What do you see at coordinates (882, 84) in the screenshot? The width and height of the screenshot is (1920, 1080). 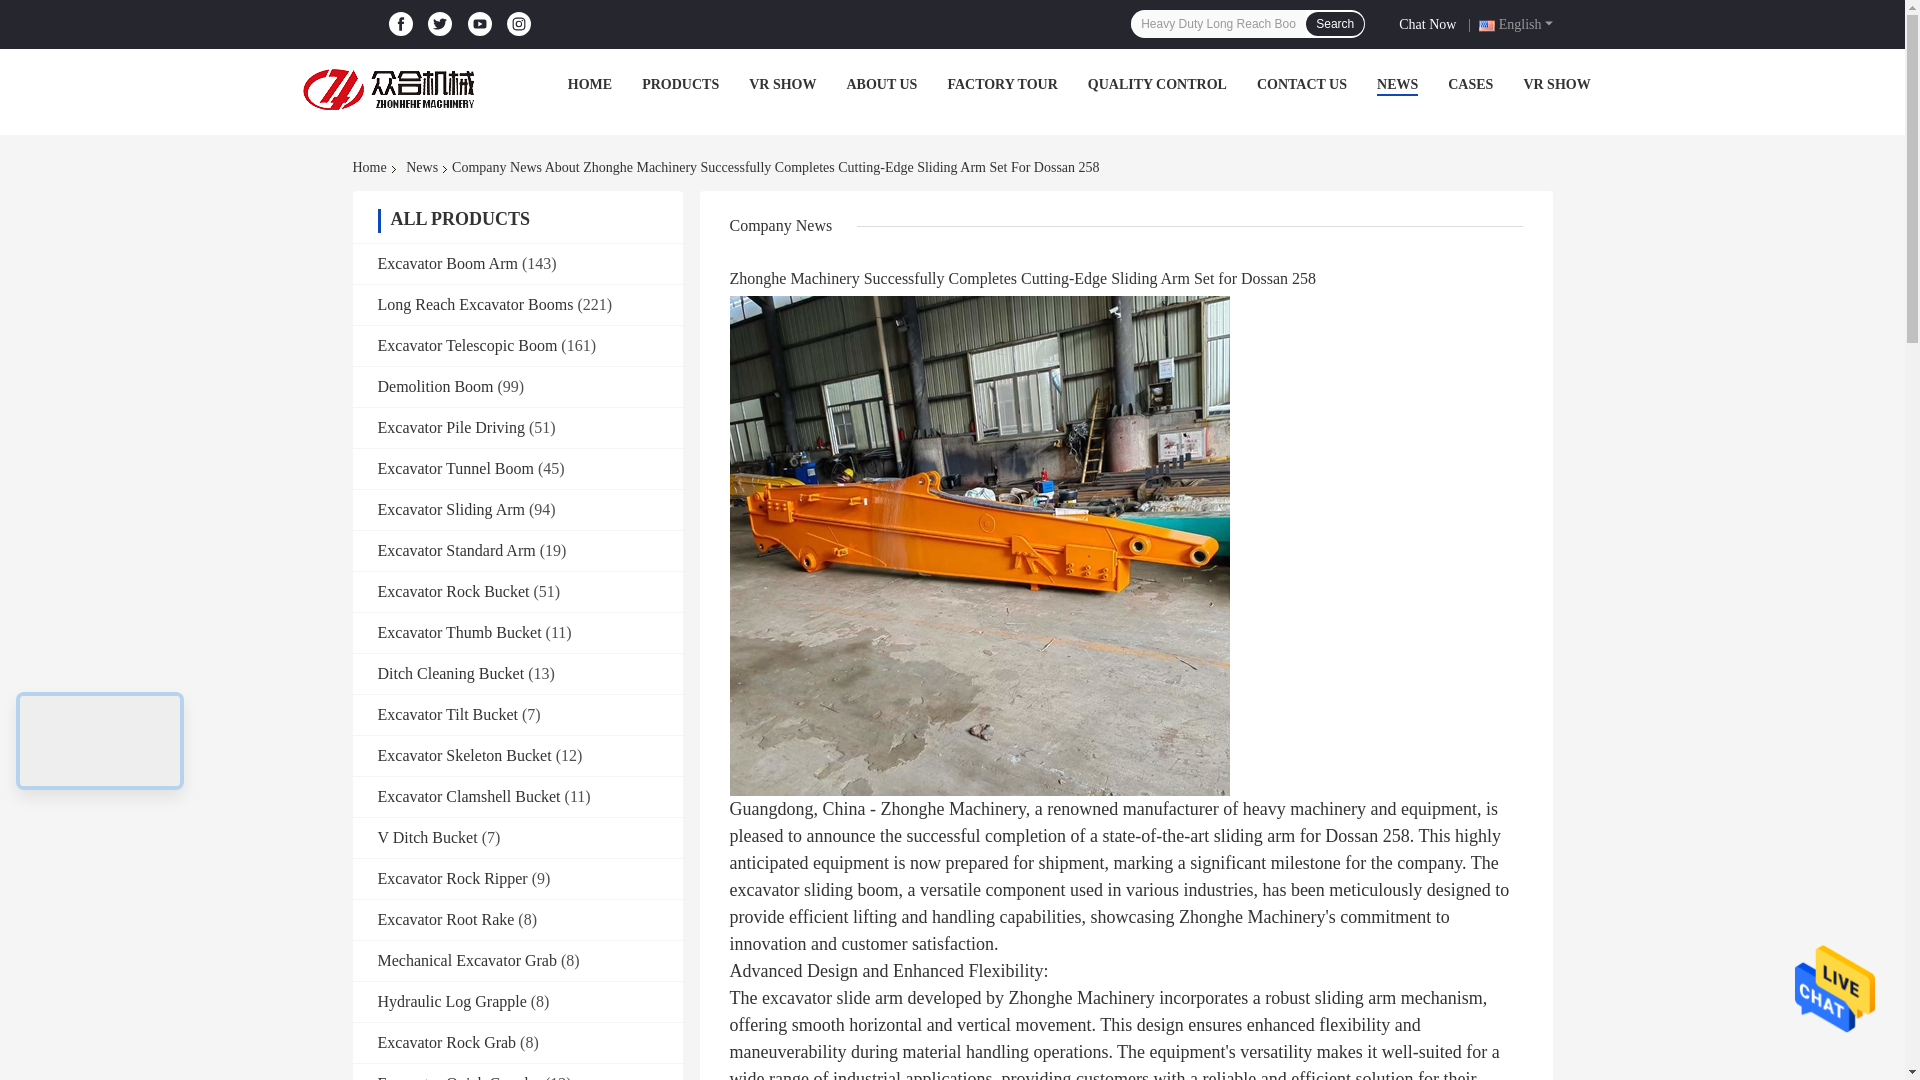 I see `ABOUT US` at bounding box center [882, 84].